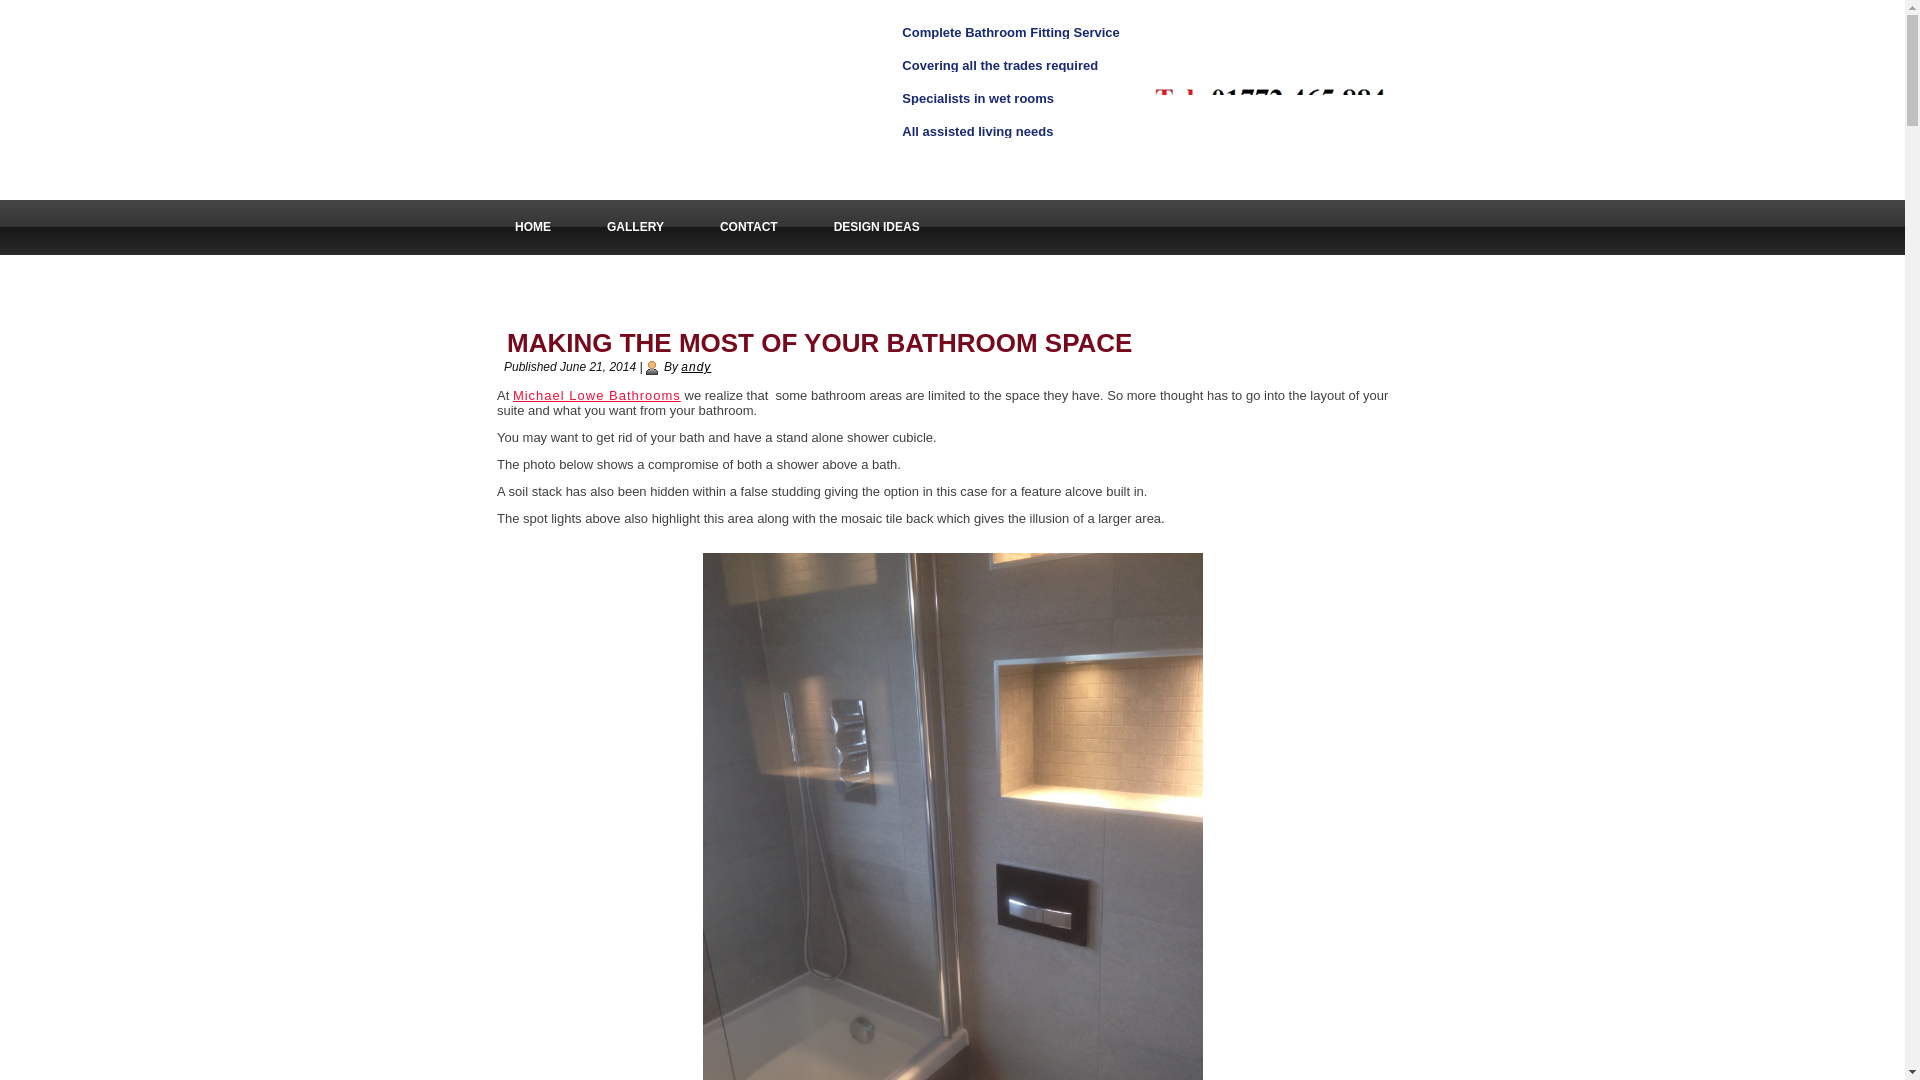 This screenshot has height=1080, width=1920. What do you see at coordinates (877, 226) in the screenshot?
I see `DESIGN IDEAS` at bounding box center [877, 226].